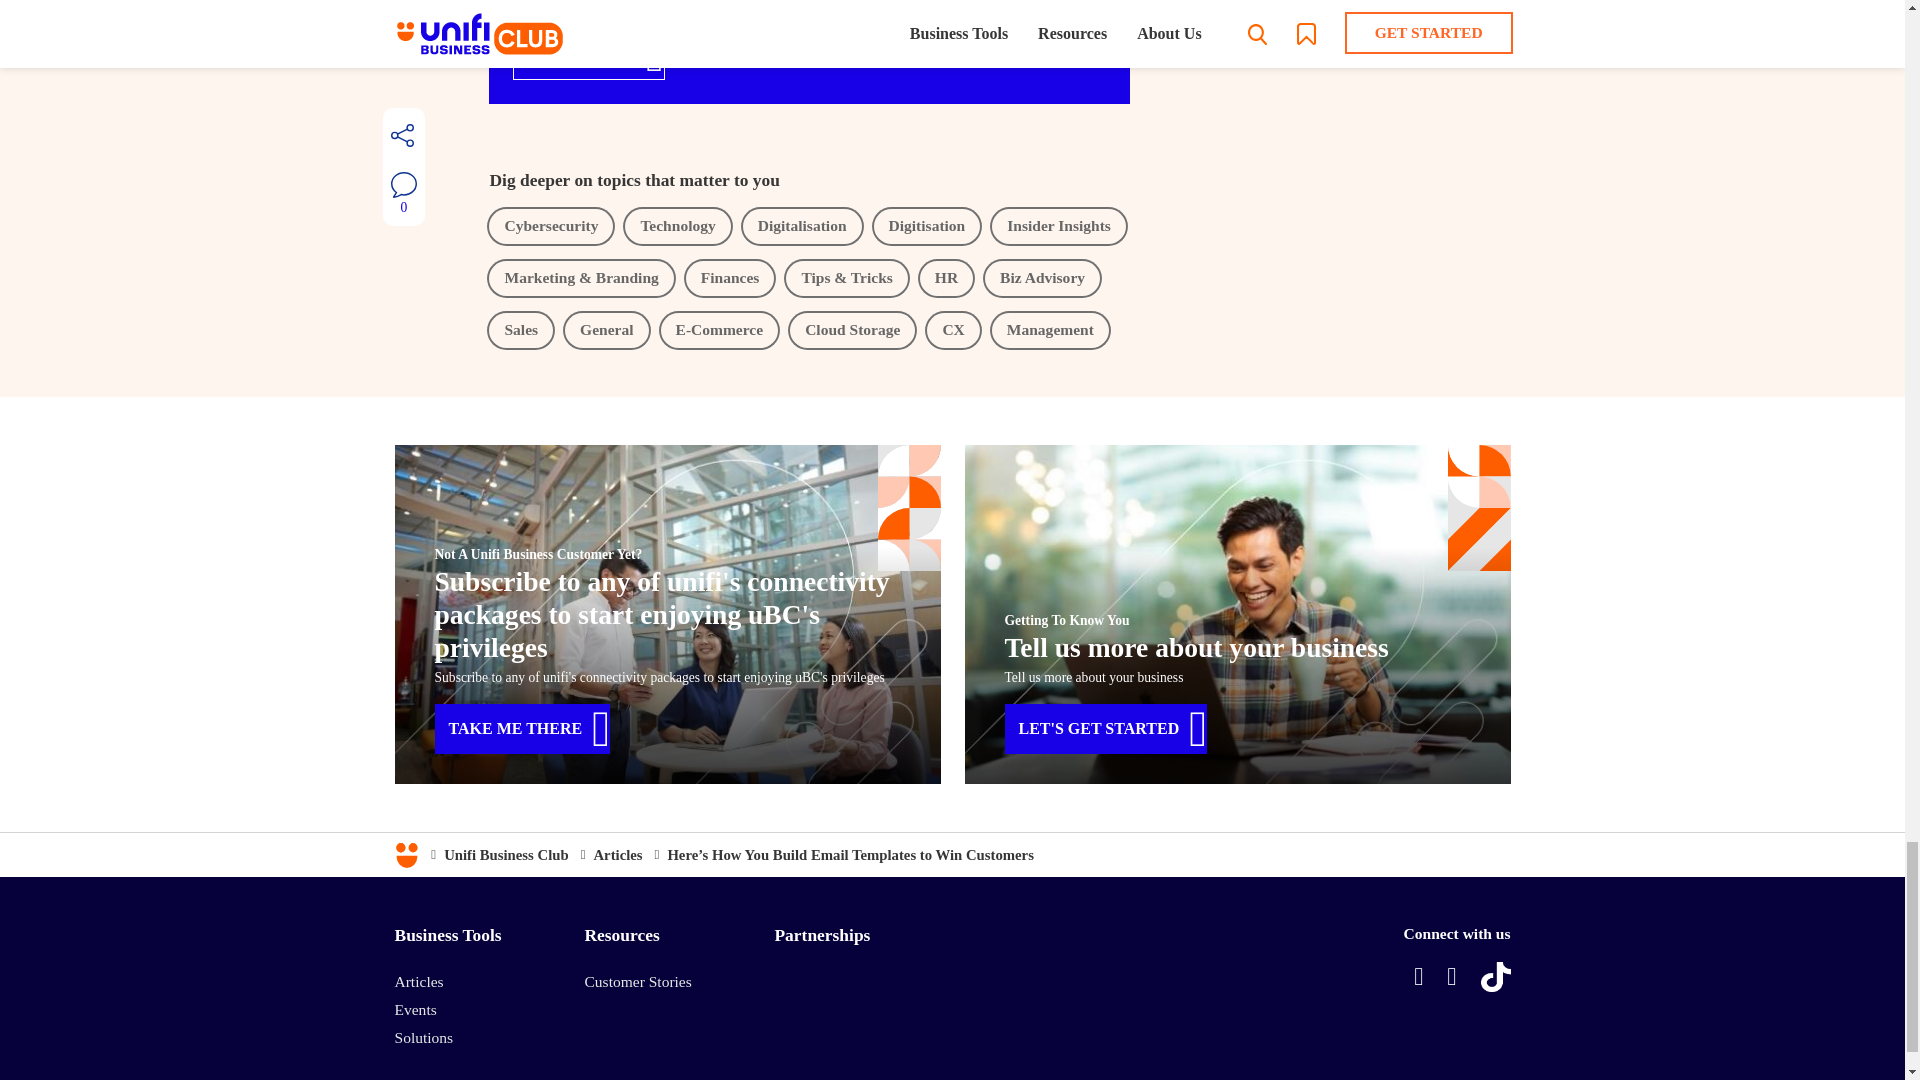 The width and height of the screenshot is (1920, 1080). What do you see at coordinates (802, 226) in the screenshot?
I see `Digitalisation` at bounding box center [802, 226].